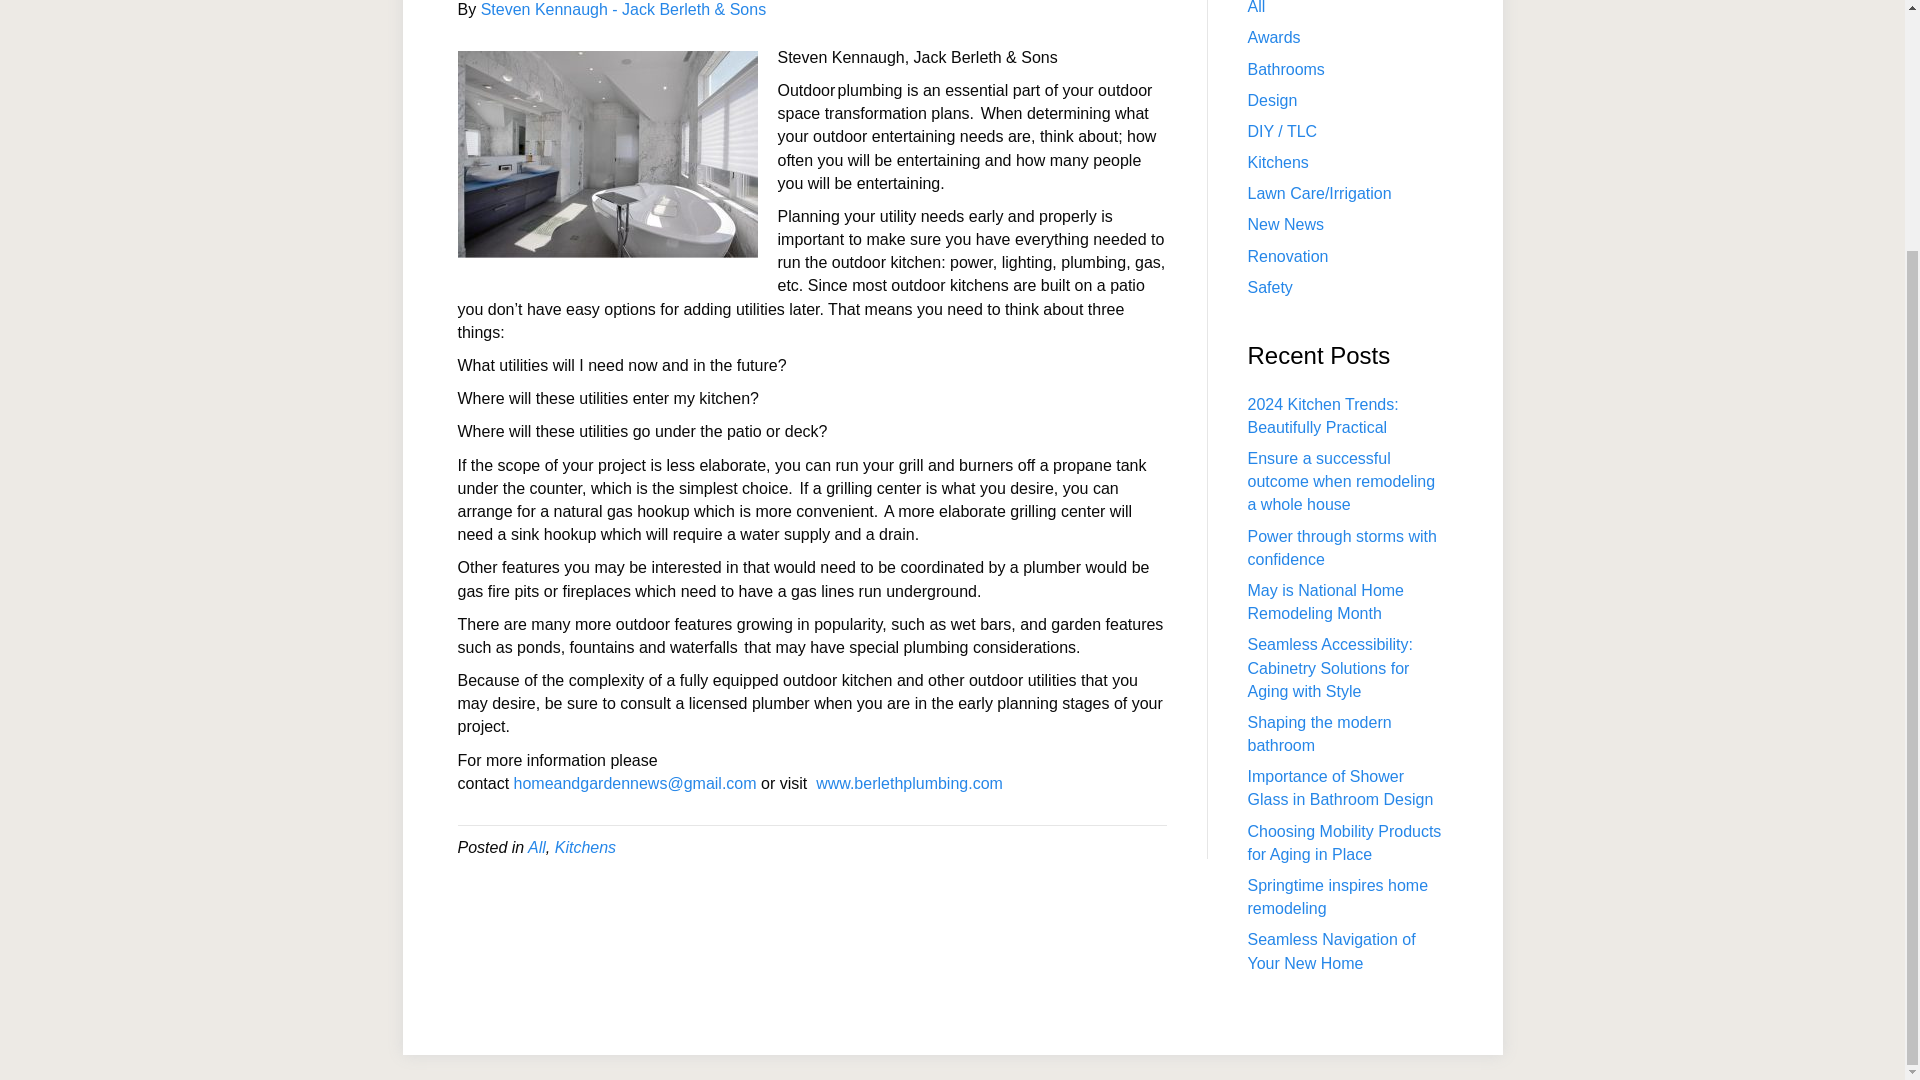 The image size is (1920, 1080). I want to click on Importance of Shower Glass in Bathroom Design, so click(1341, 787).